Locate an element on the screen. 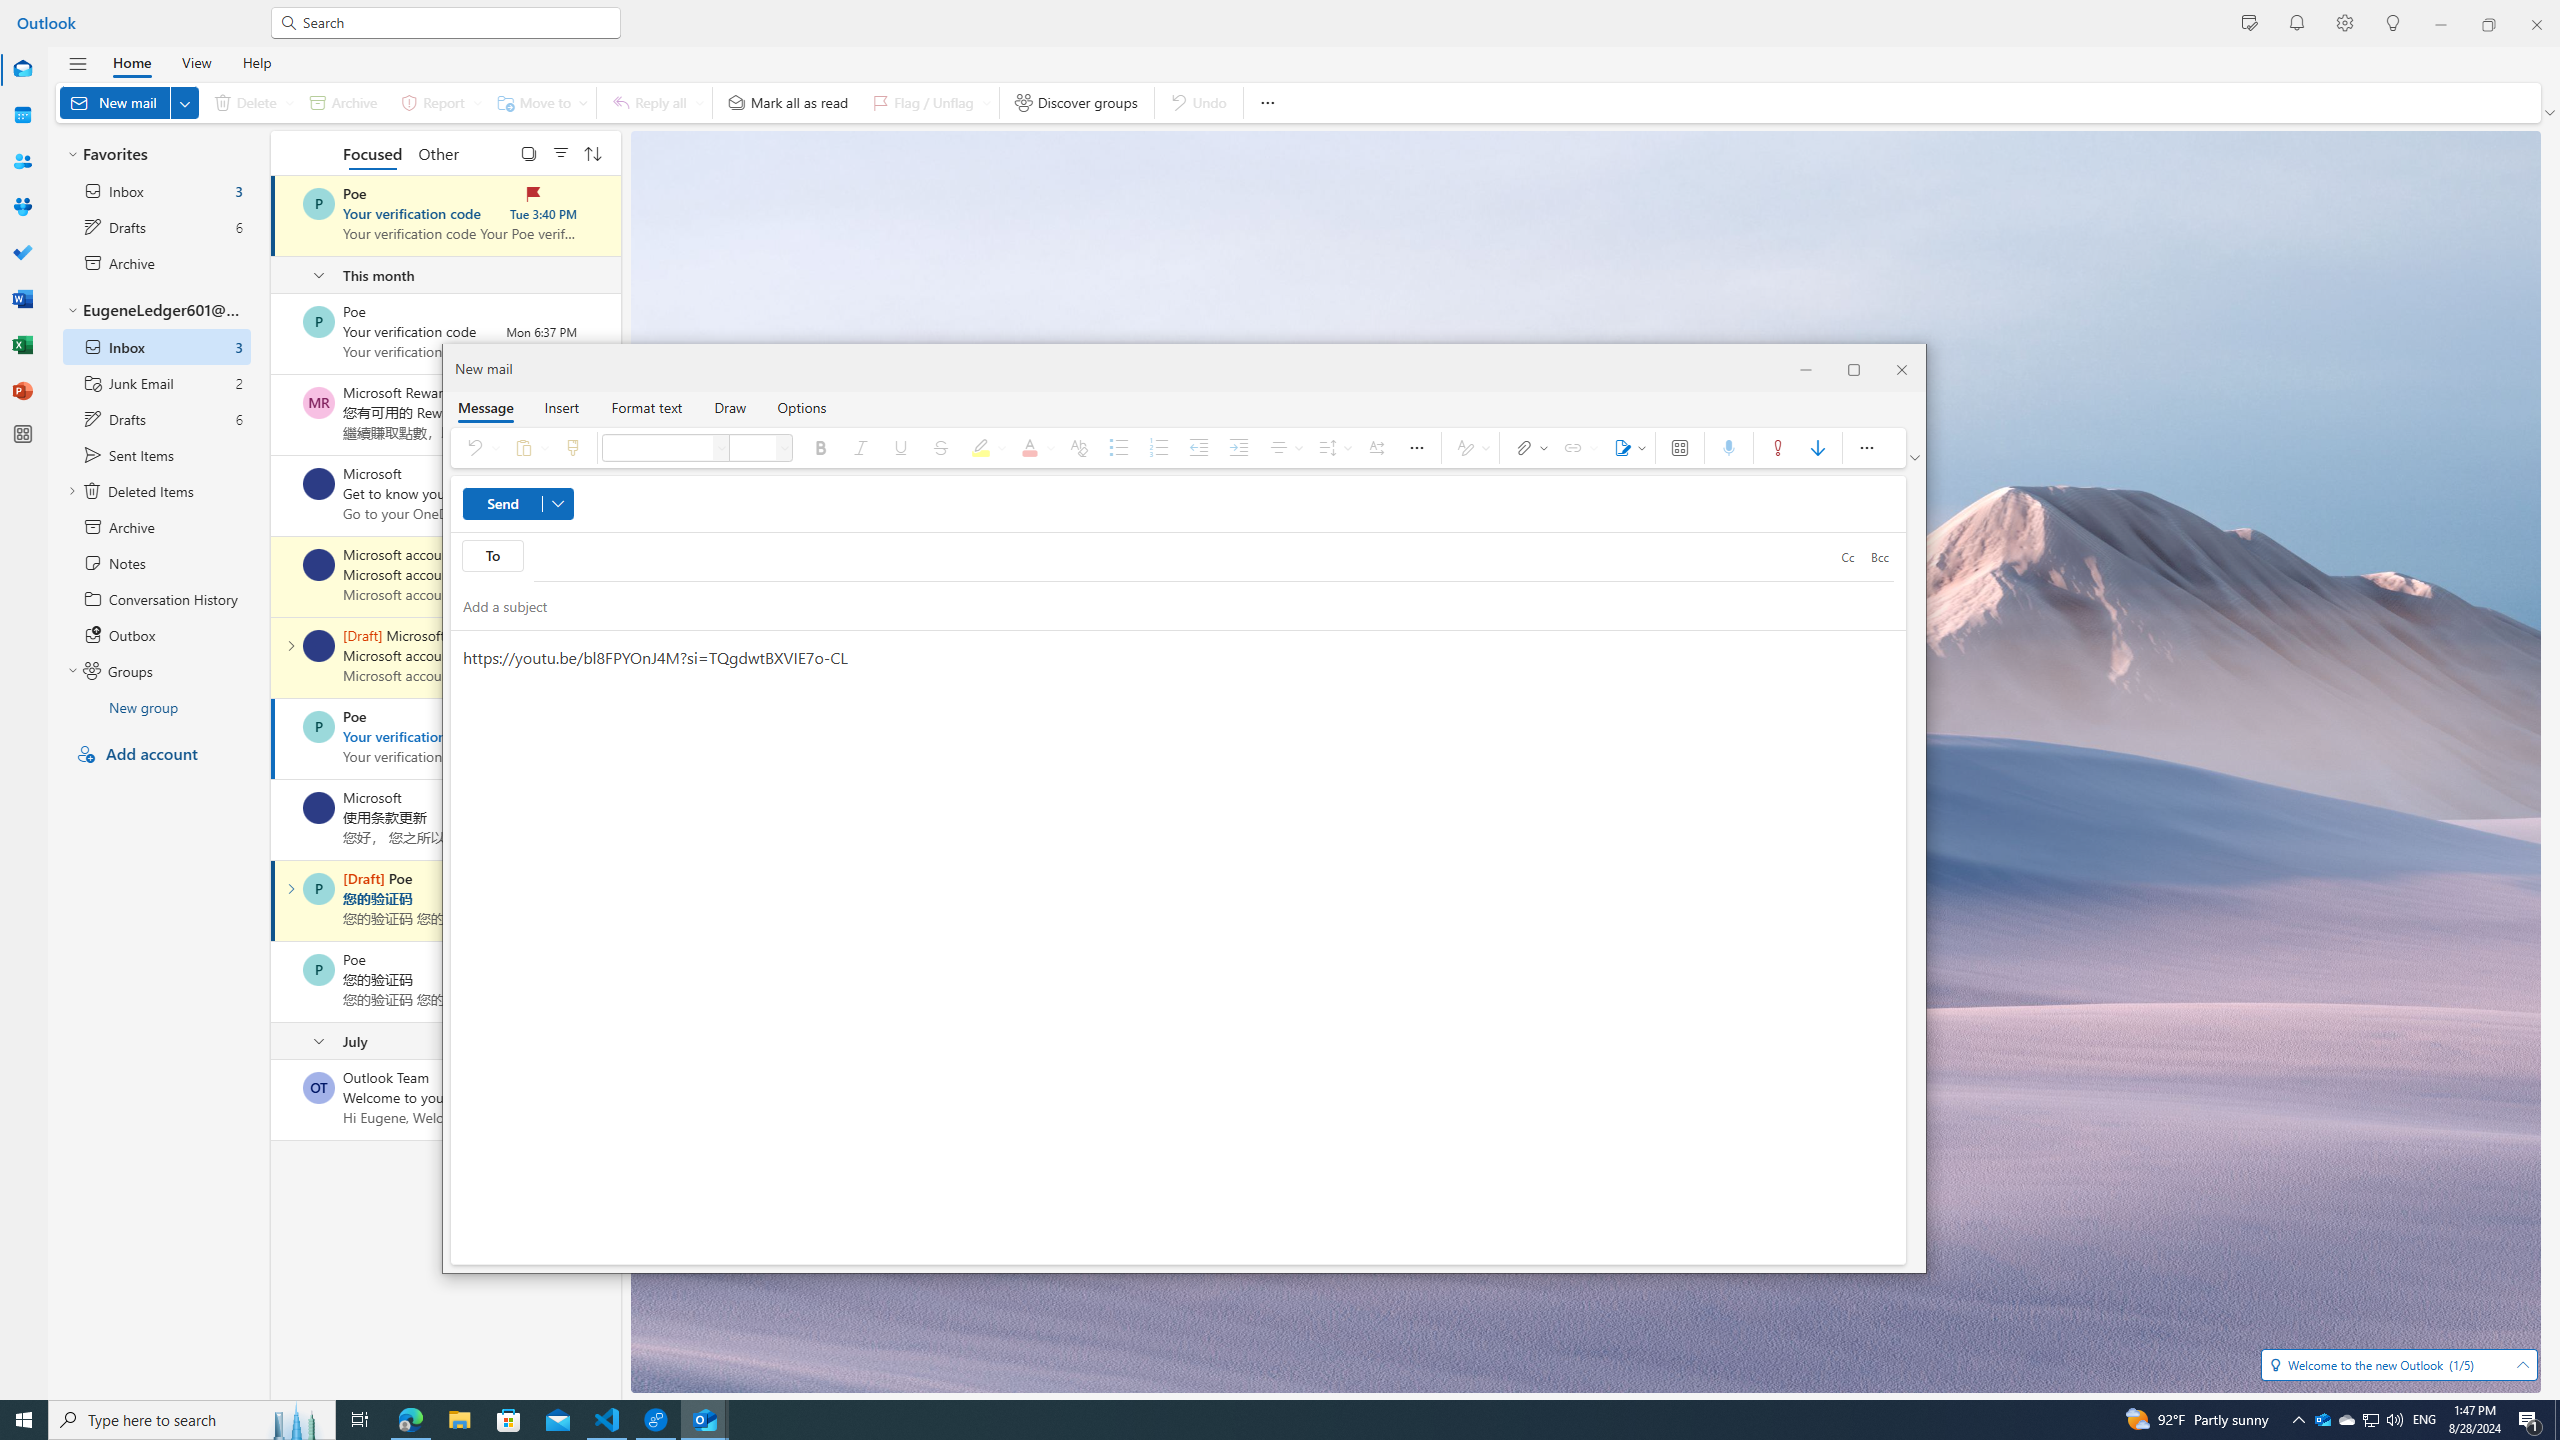  Edge Feedback - 1 running window is located at coordinates (656, 1420).